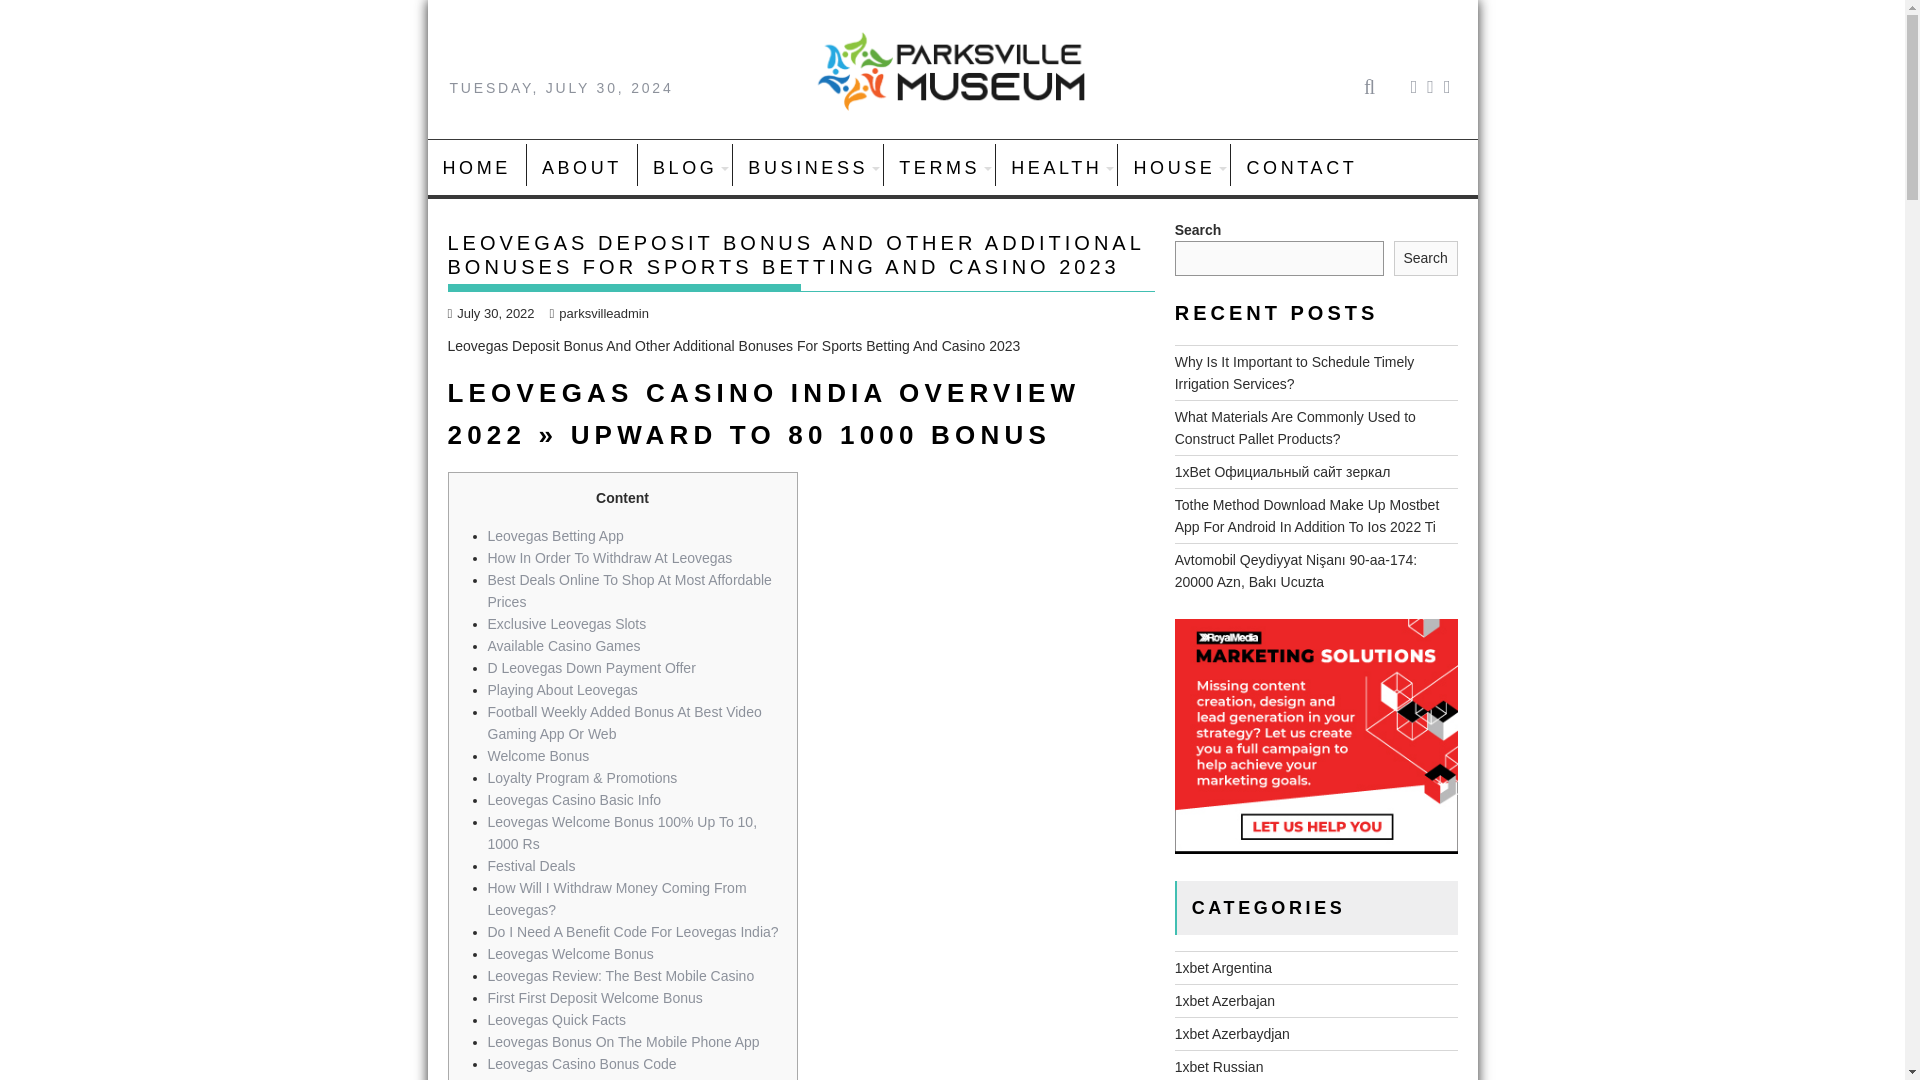  I want to click on HEALTH, so click(1056, 168).